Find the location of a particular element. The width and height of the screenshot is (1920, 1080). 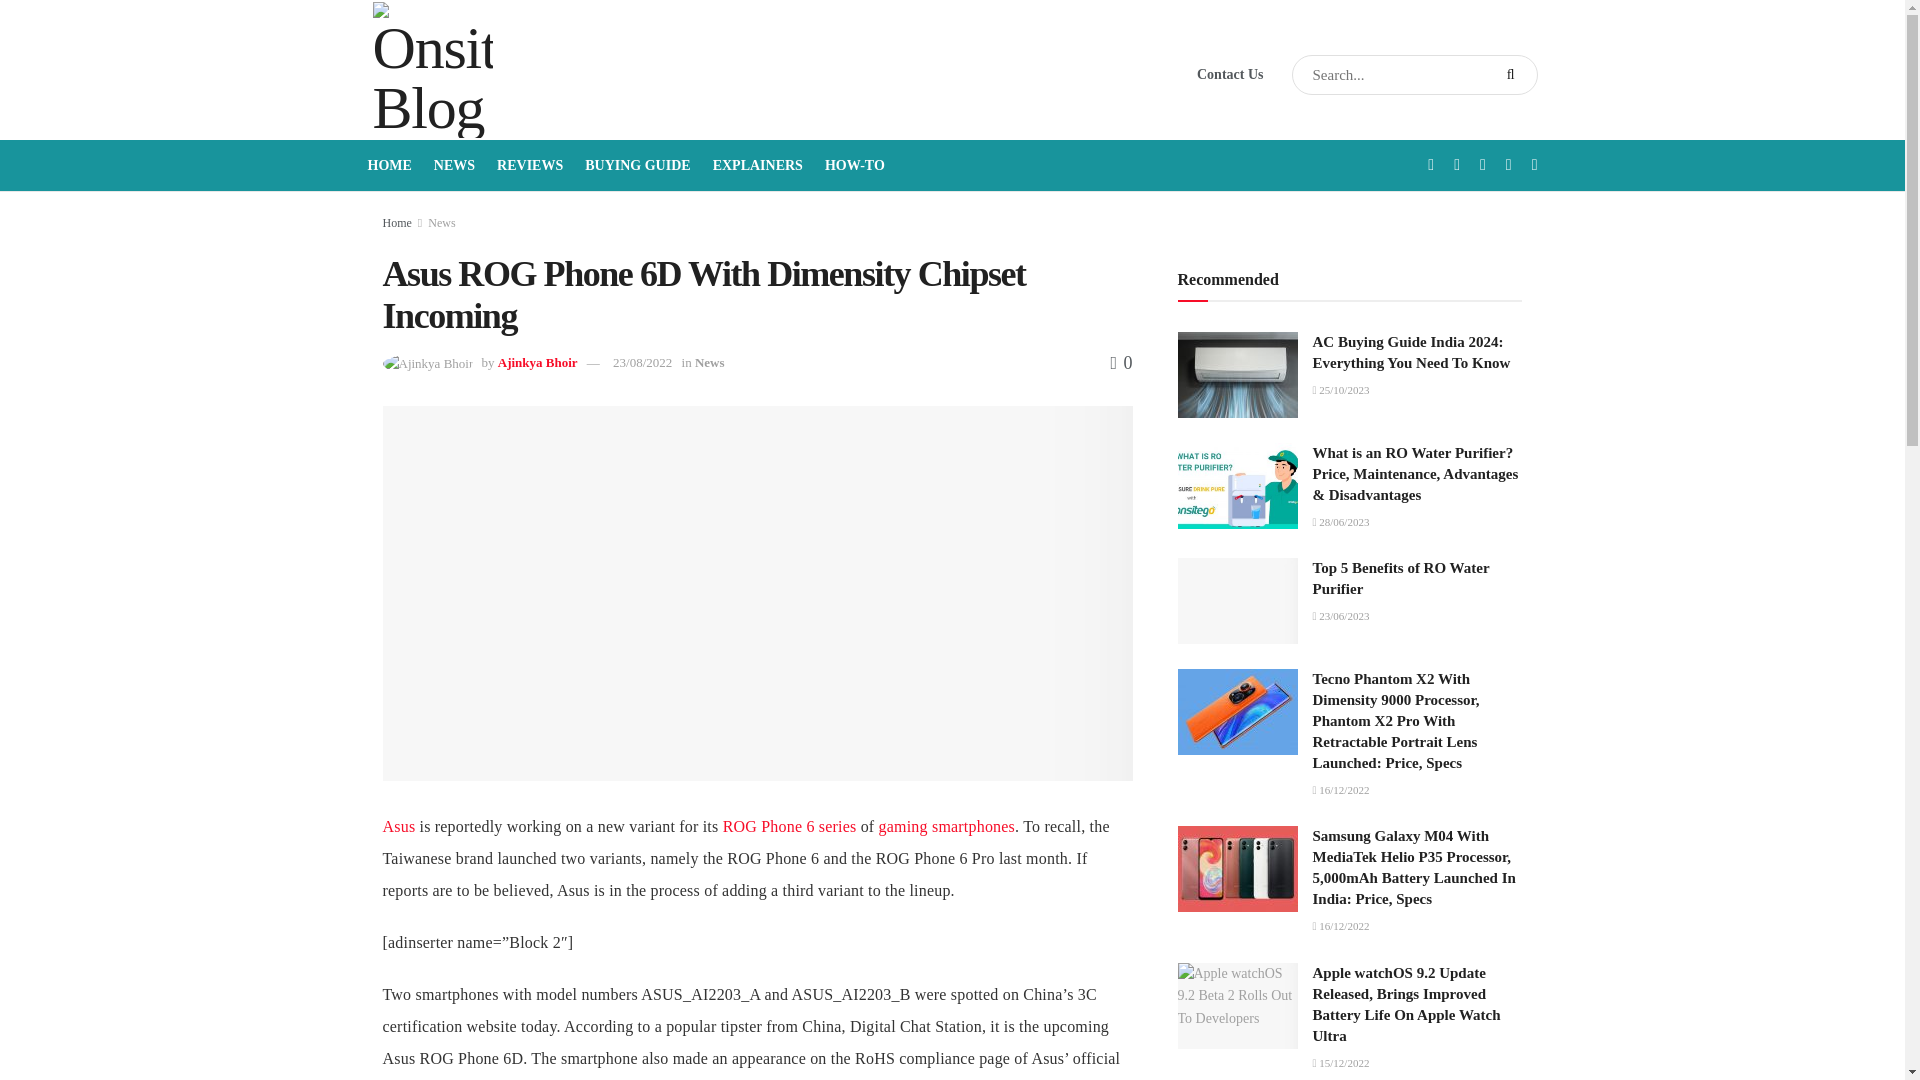

Asus is located at coordinates (398, 826).